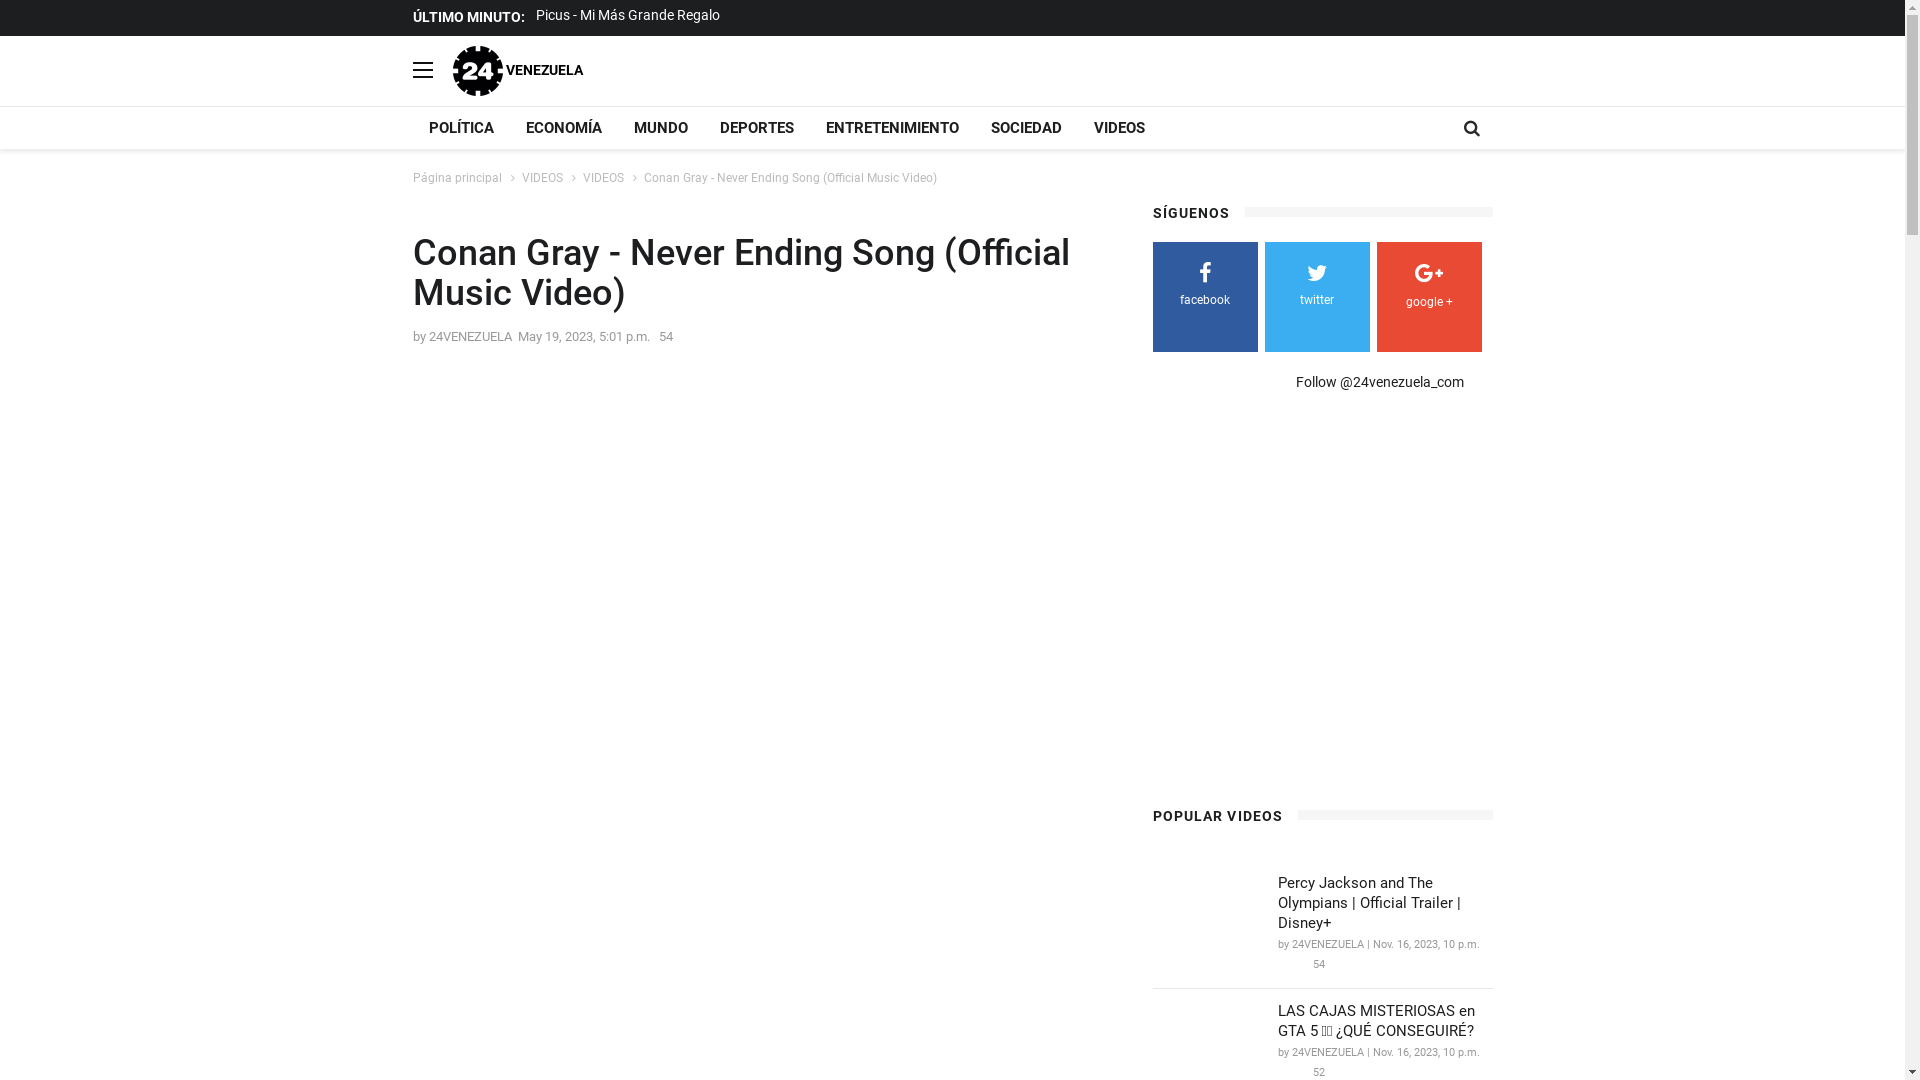 This screenshot has height=1080, width=1920. I want to click on VIDEOS, so click(542, 178).